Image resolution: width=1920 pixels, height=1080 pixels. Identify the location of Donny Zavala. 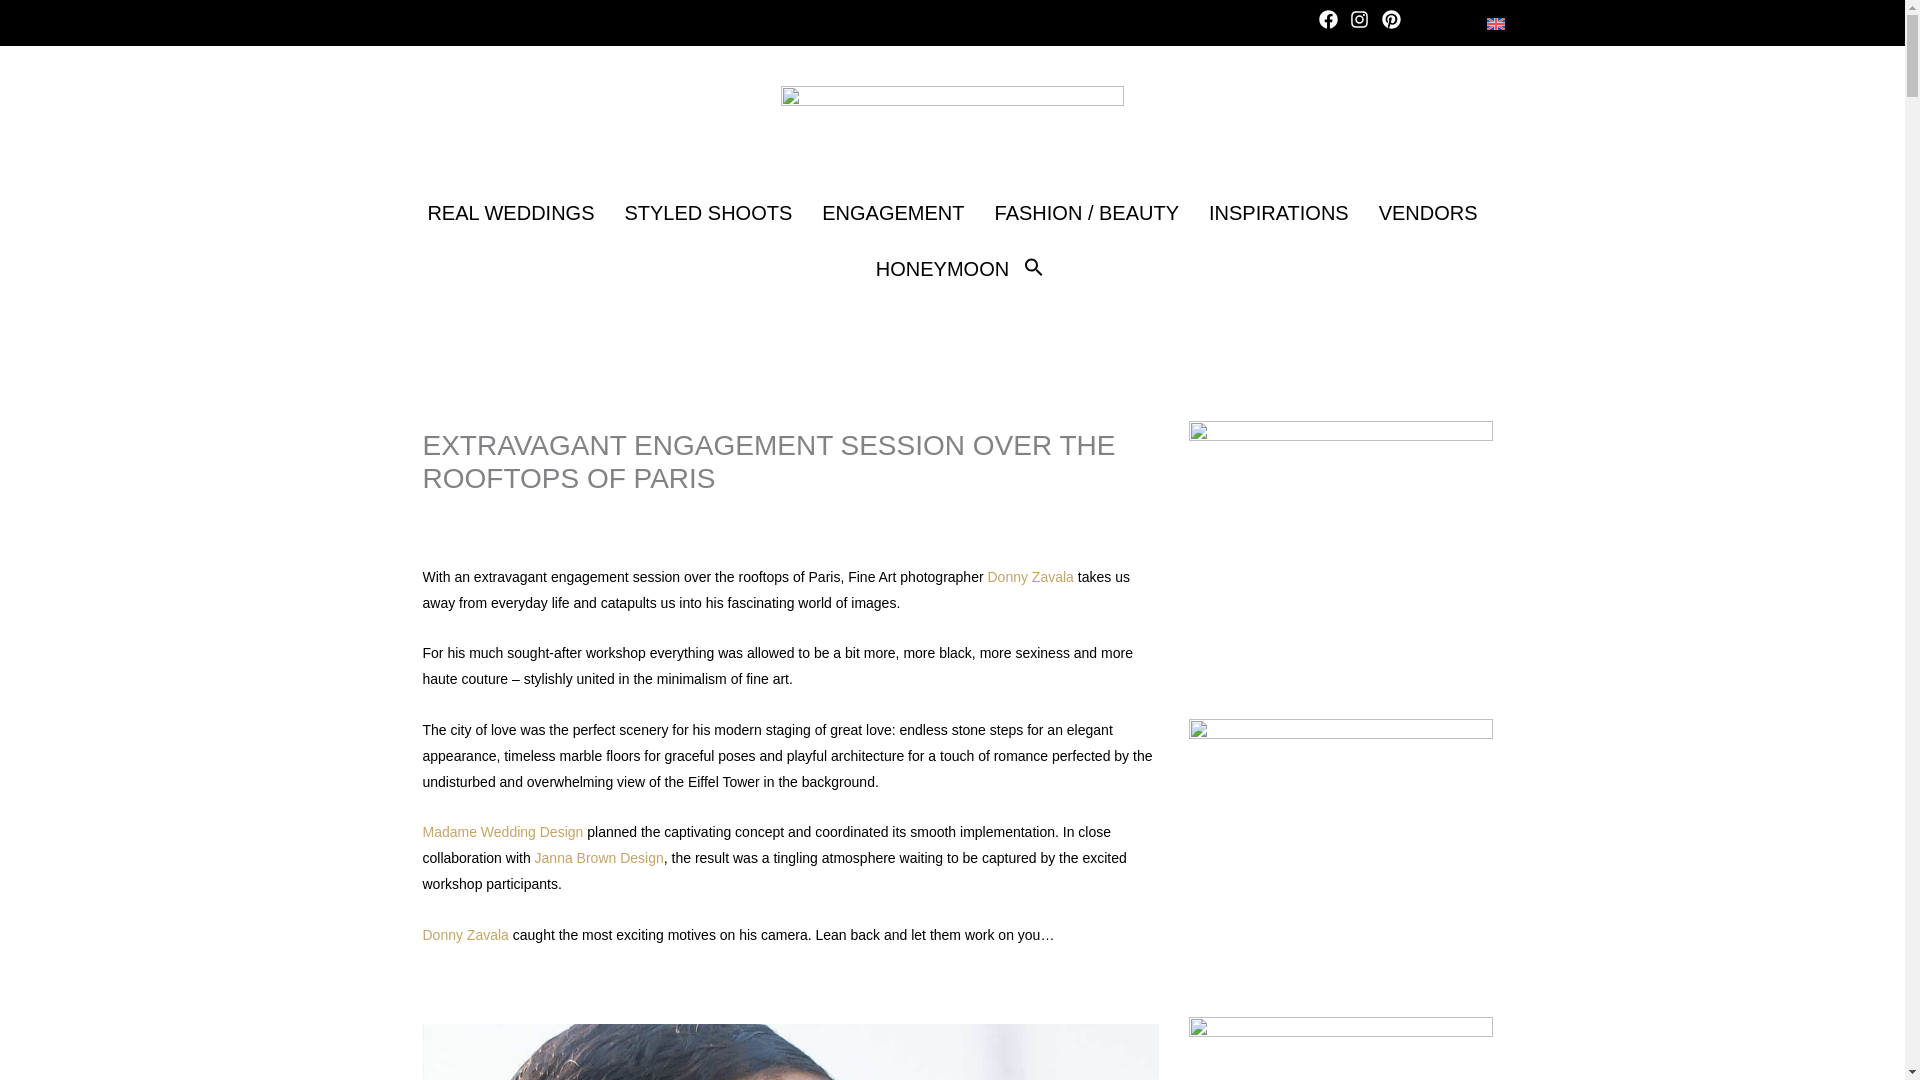
(1030, 577).